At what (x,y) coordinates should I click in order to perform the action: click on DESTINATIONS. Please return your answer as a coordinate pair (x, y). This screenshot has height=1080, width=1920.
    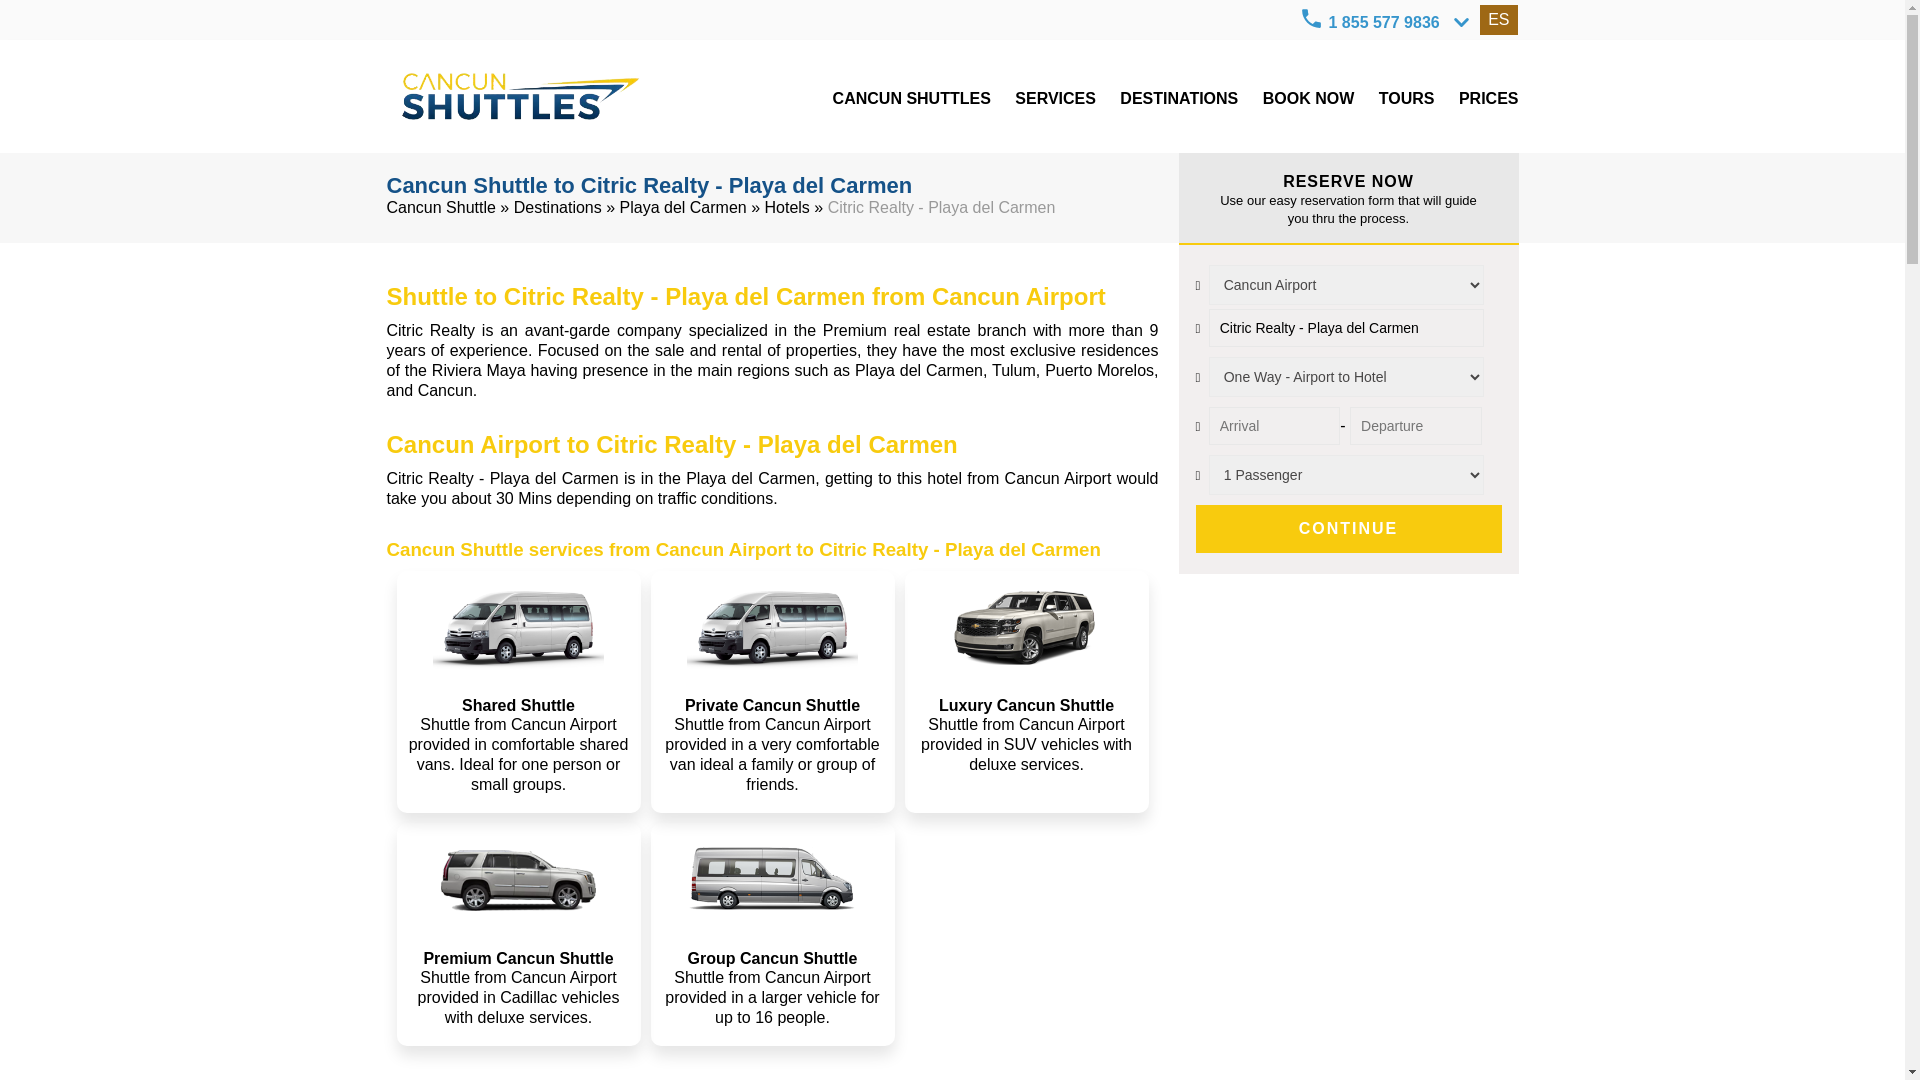
    Looking at the image, I should click on (1178, 98).